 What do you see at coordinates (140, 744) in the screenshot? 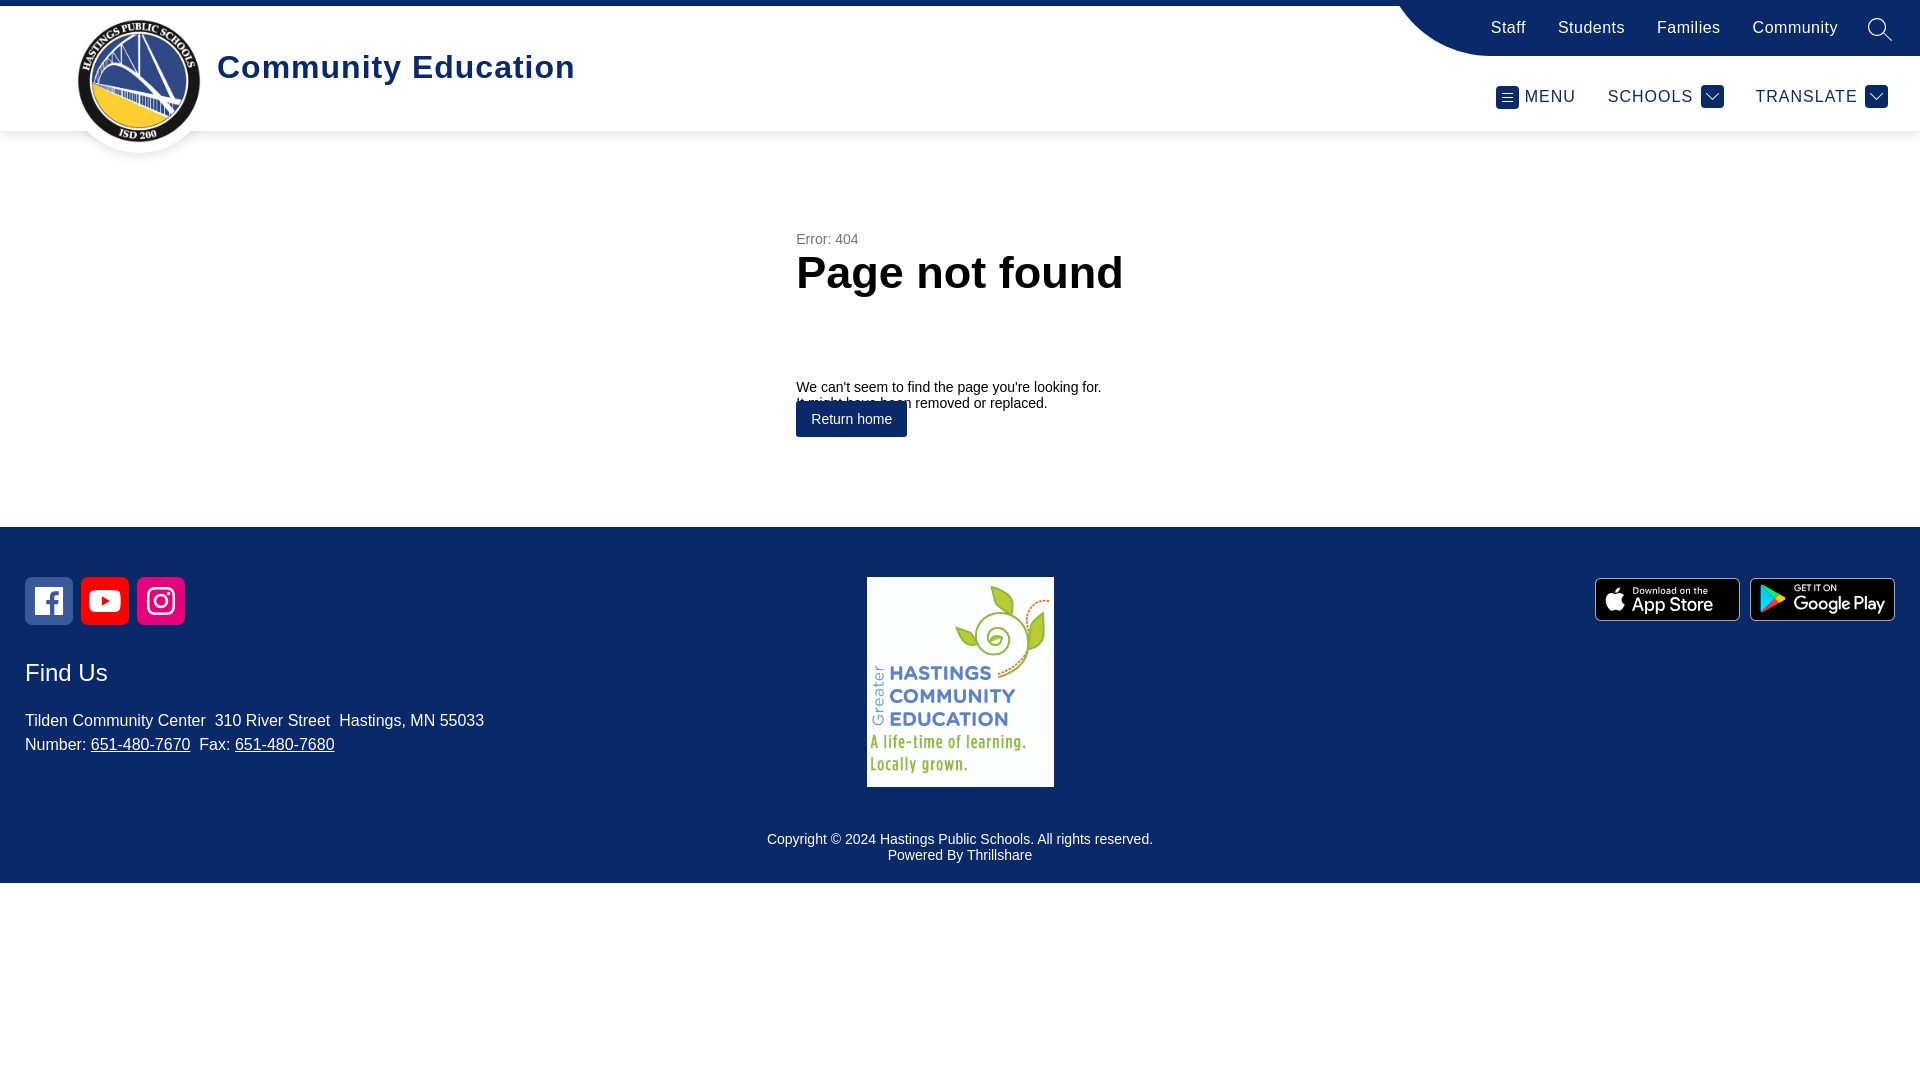
I see `651-480-7670` at bounding box center [140, 744].